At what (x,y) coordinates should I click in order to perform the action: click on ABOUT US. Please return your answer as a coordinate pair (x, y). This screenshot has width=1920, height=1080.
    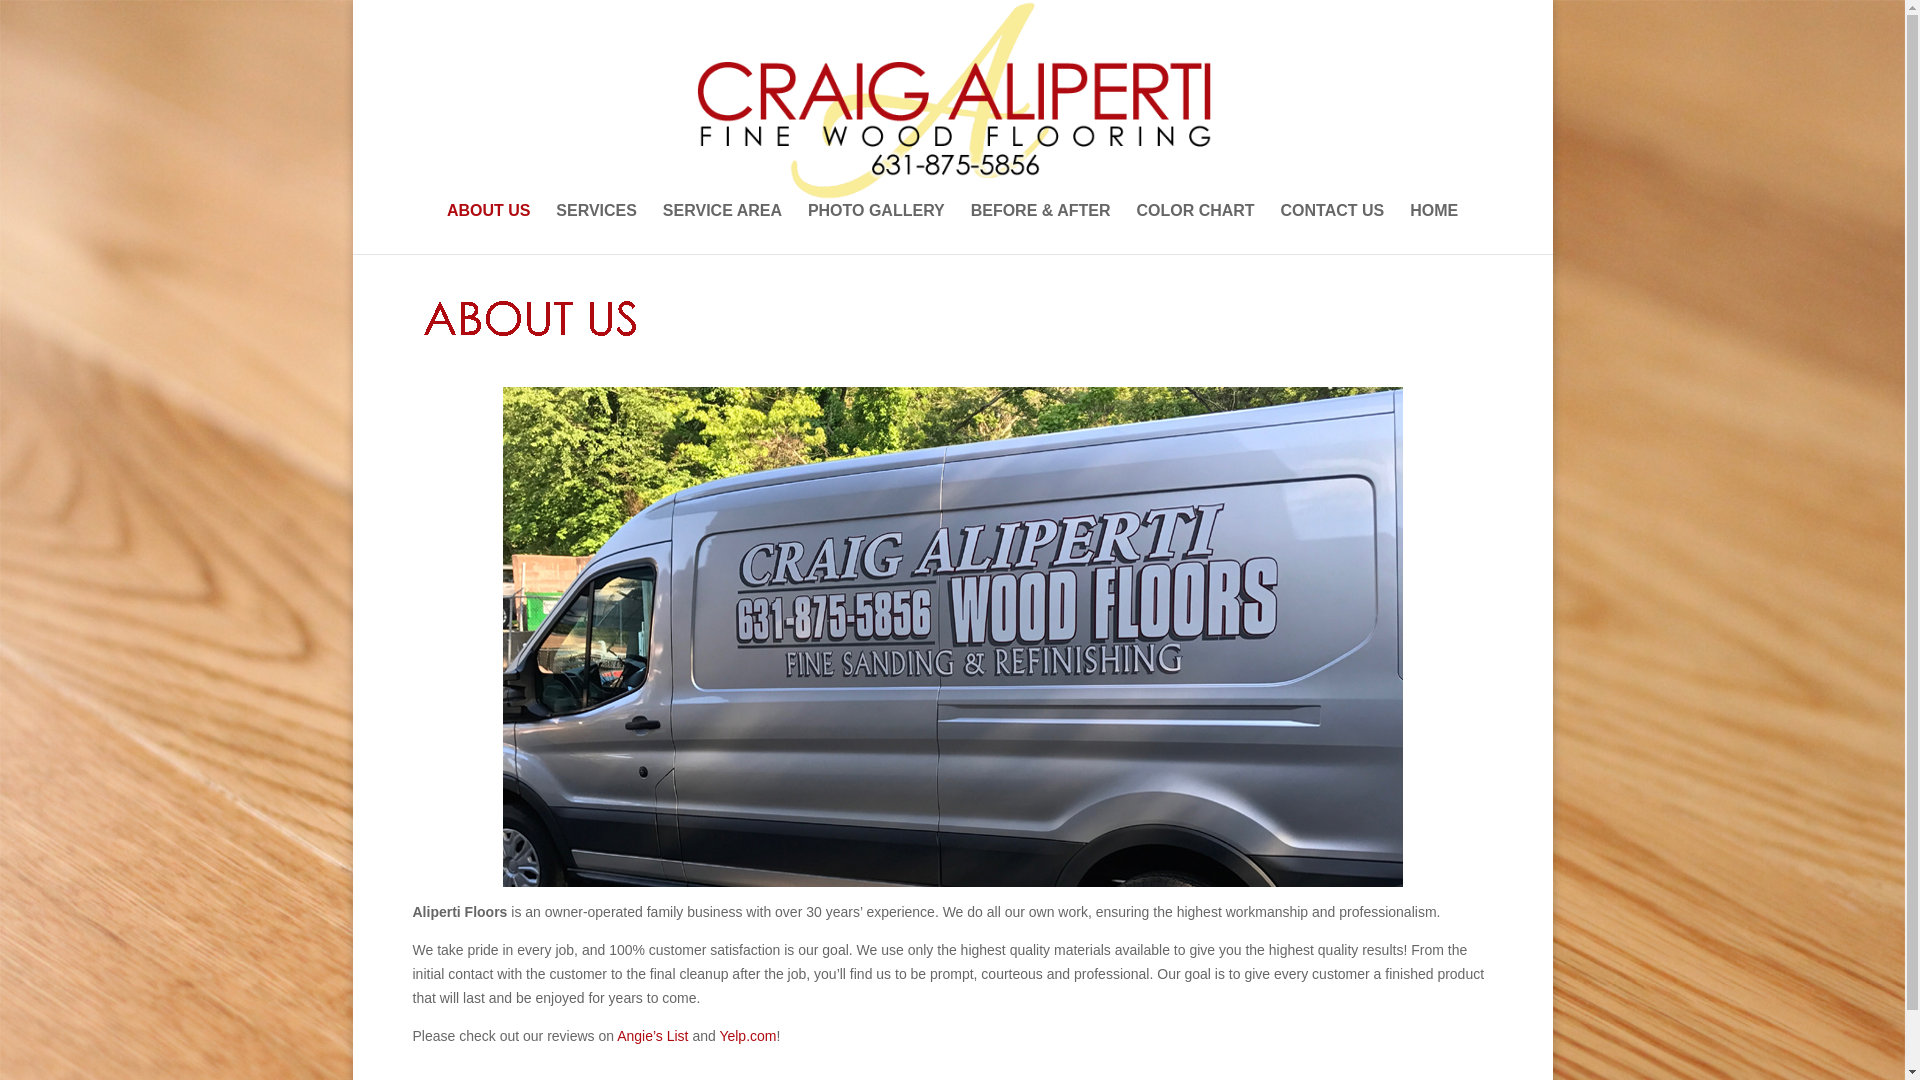
    Looking at the image, I should click on (489, 228).